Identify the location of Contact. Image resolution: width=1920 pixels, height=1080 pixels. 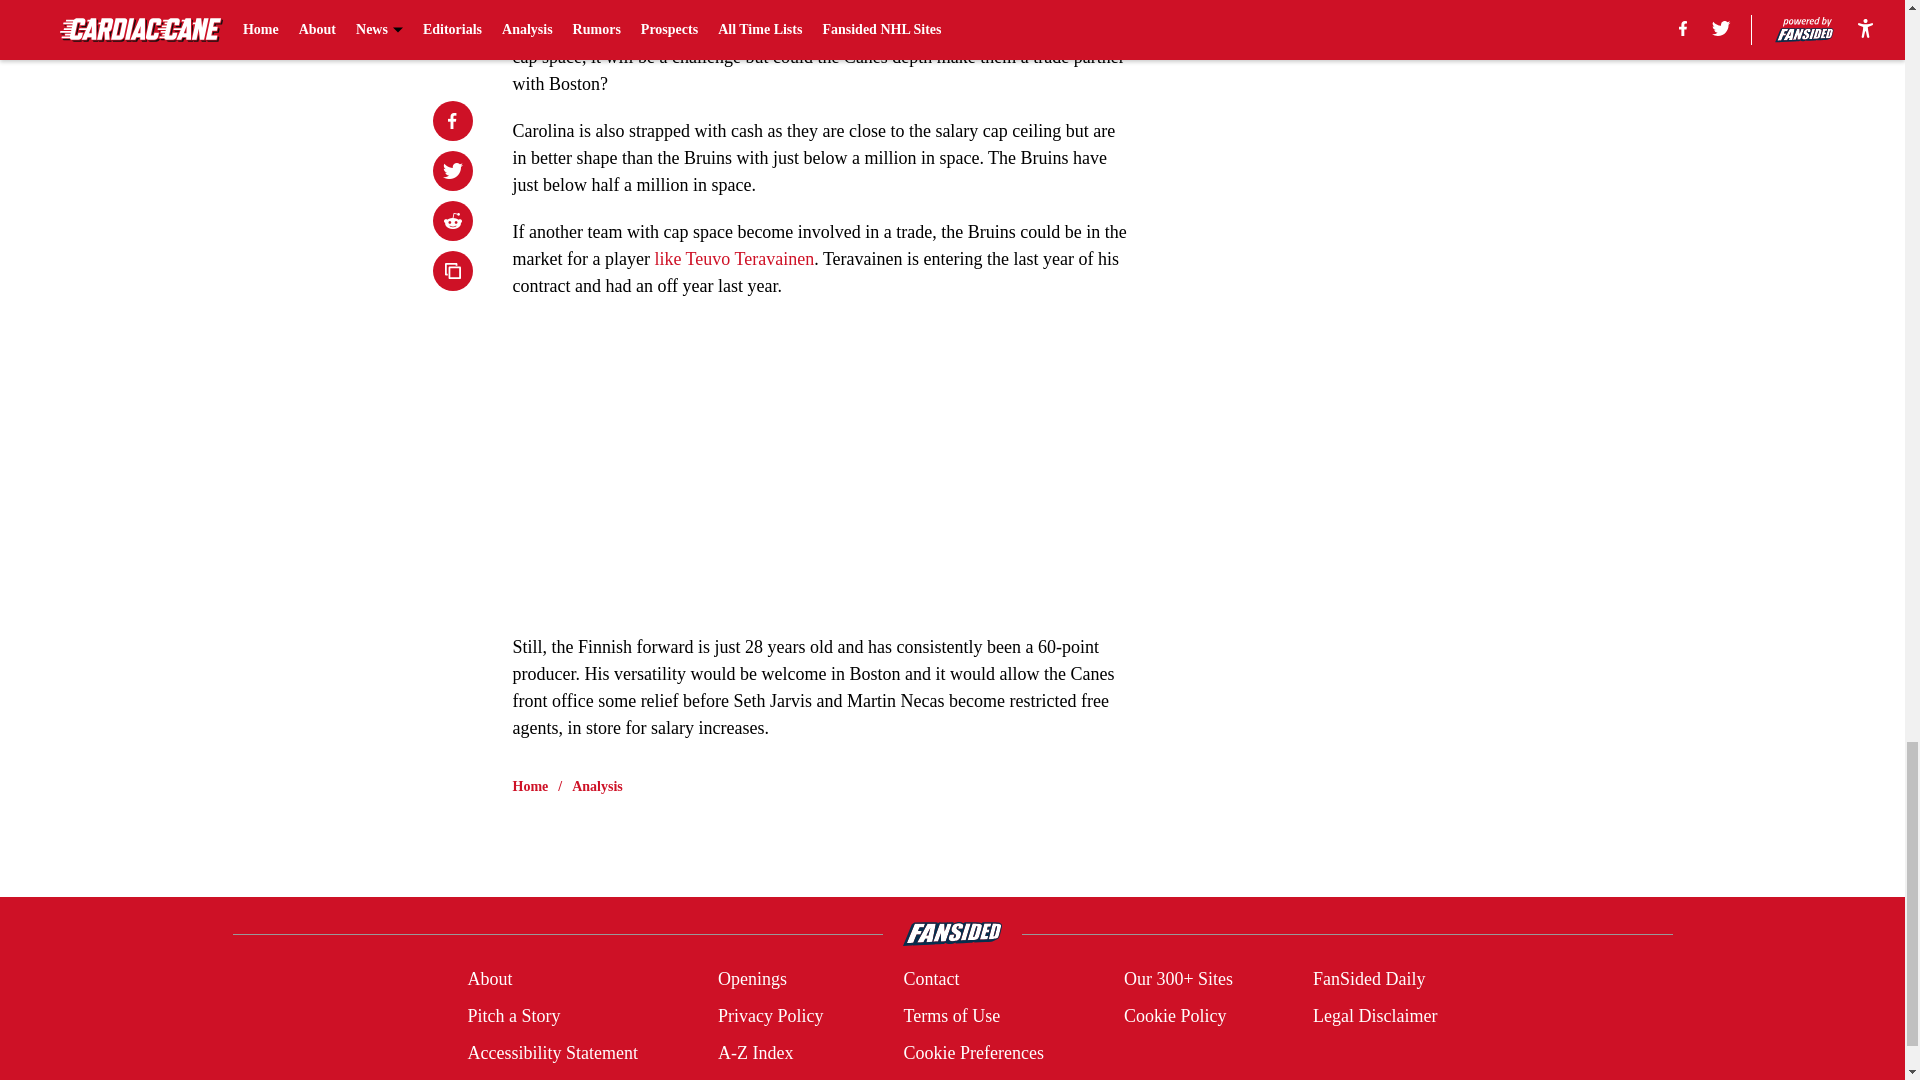
(930, 978).